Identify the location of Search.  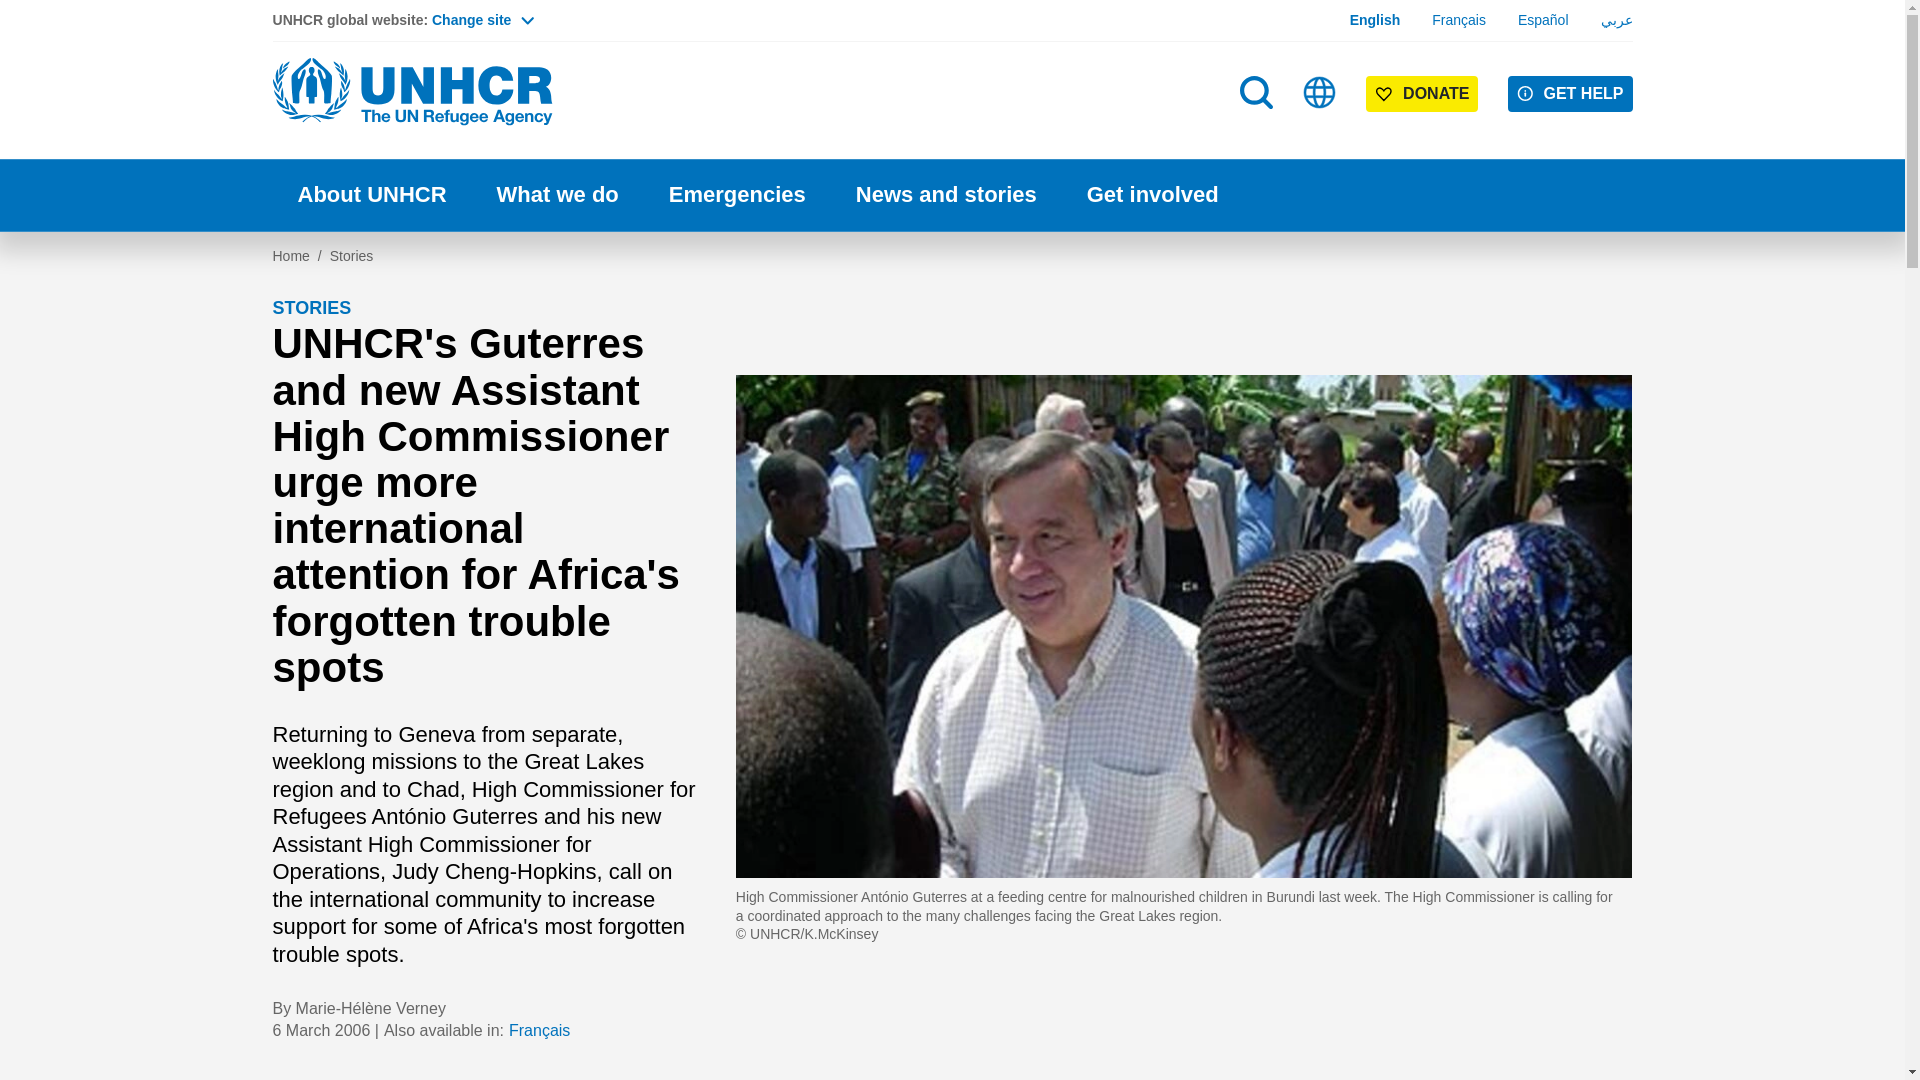
(1258, 132).